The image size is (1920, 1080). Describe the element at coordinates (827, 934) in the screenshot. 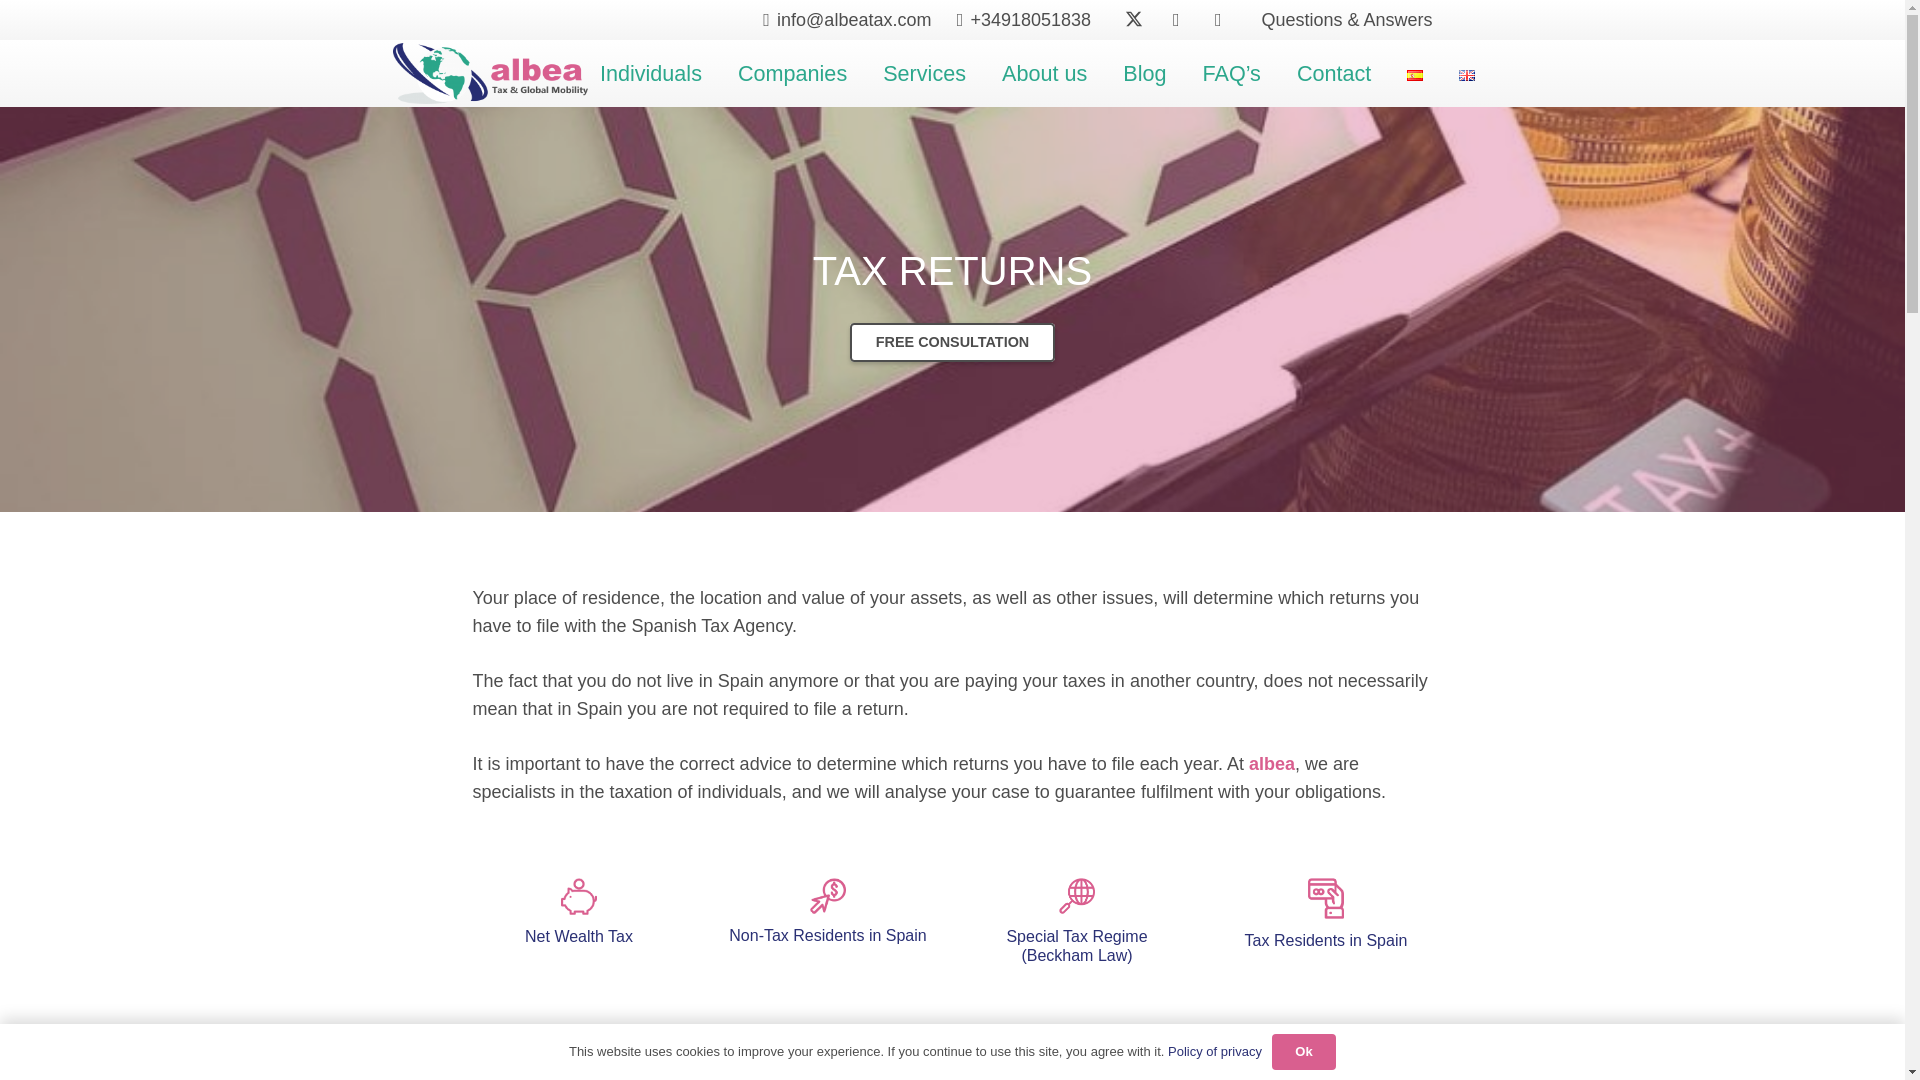

I see `Non-Tax Residents in Spain` at that location.